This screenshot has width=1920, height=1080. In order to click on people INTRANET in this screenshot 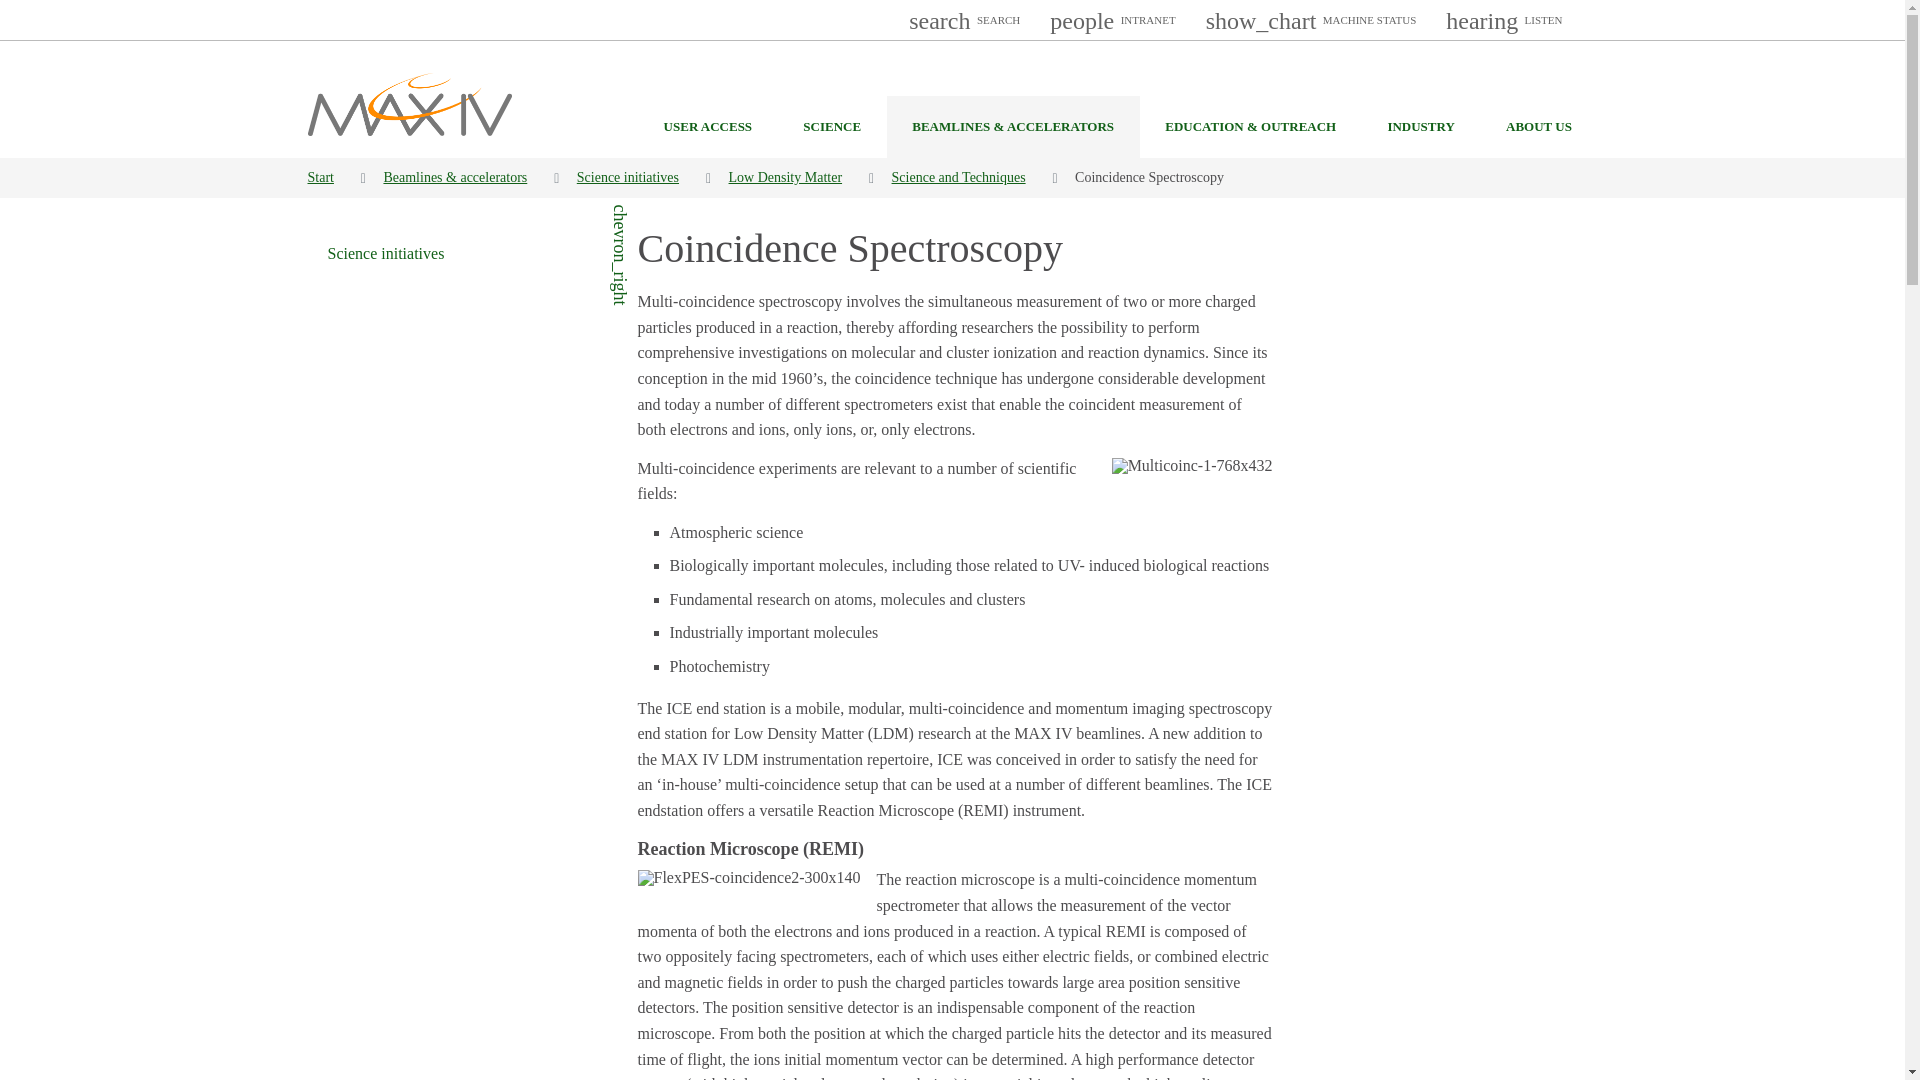, I will do `click(1112, 20)`.